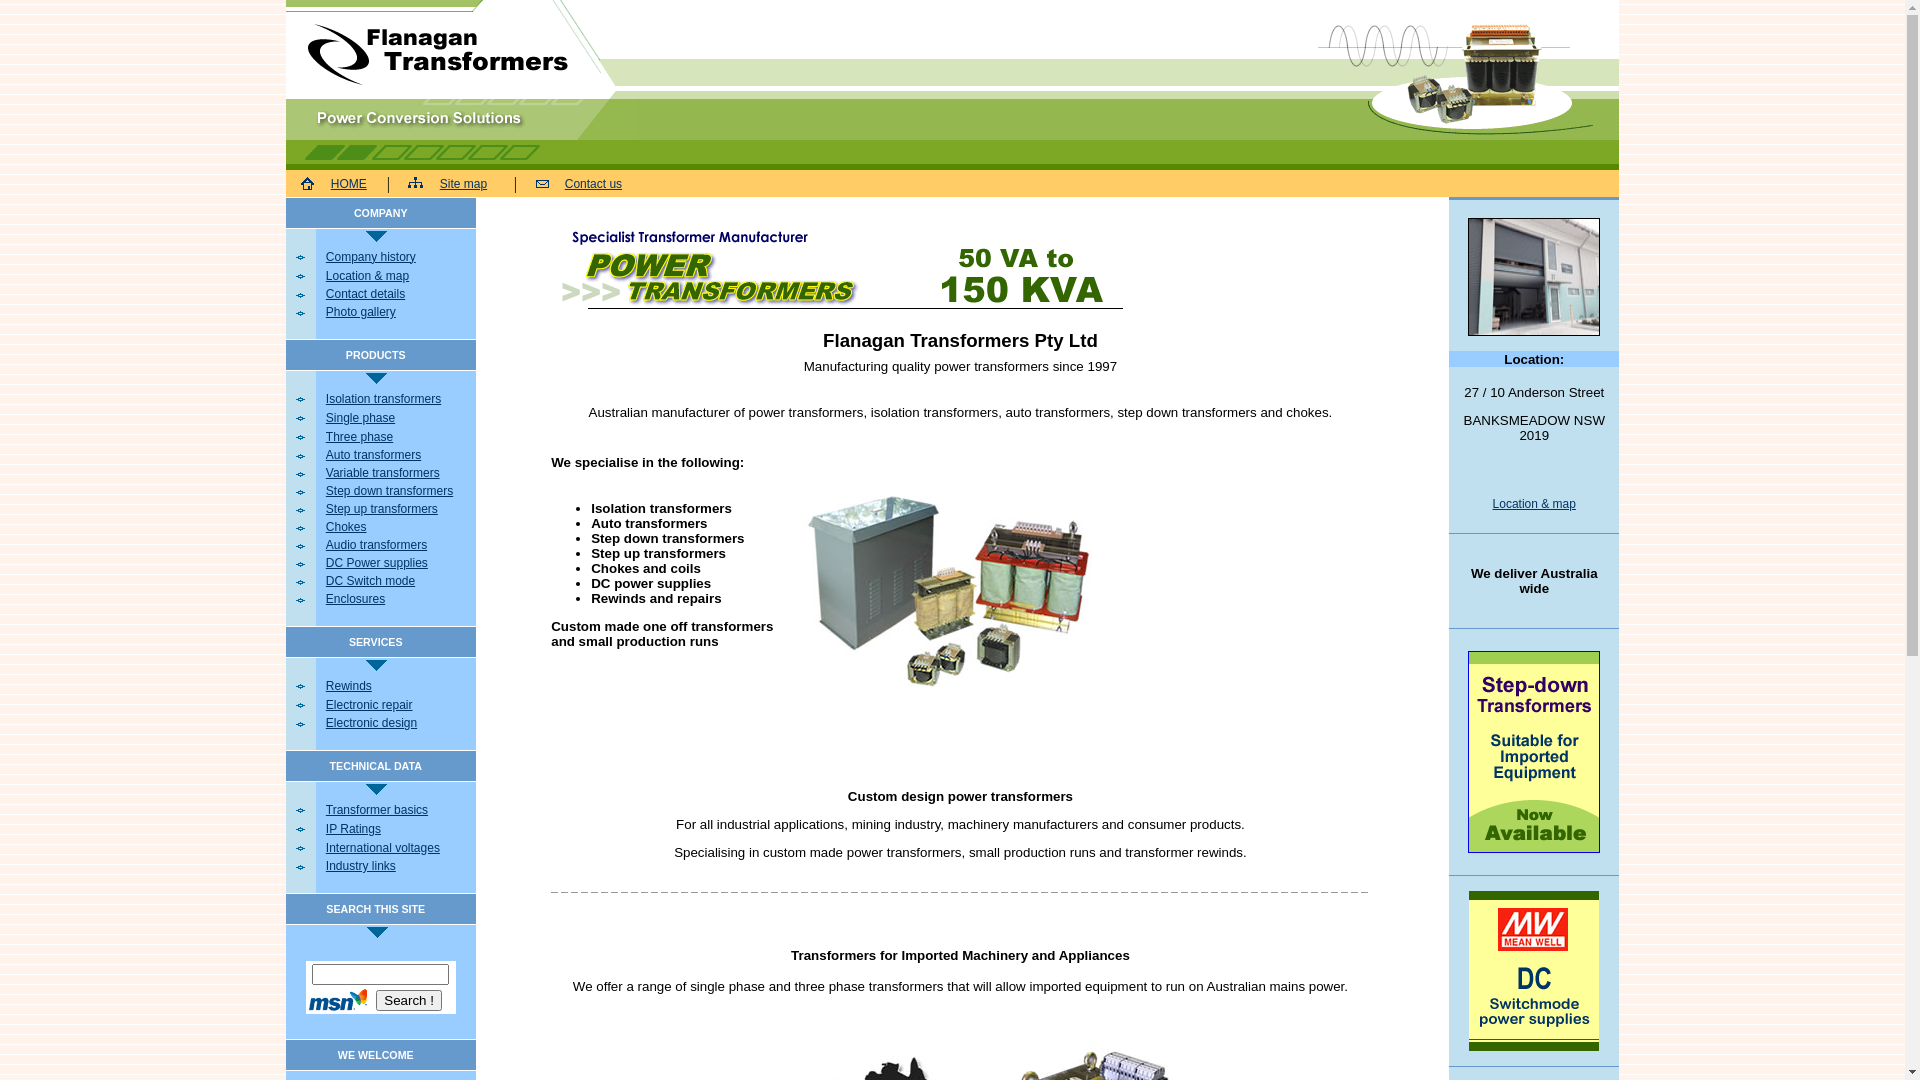 The width and height of the screenshot is (1920, 1080). Describe the element at coordinates (409, 1000) in the screenshot. I see `Search !` at that location.